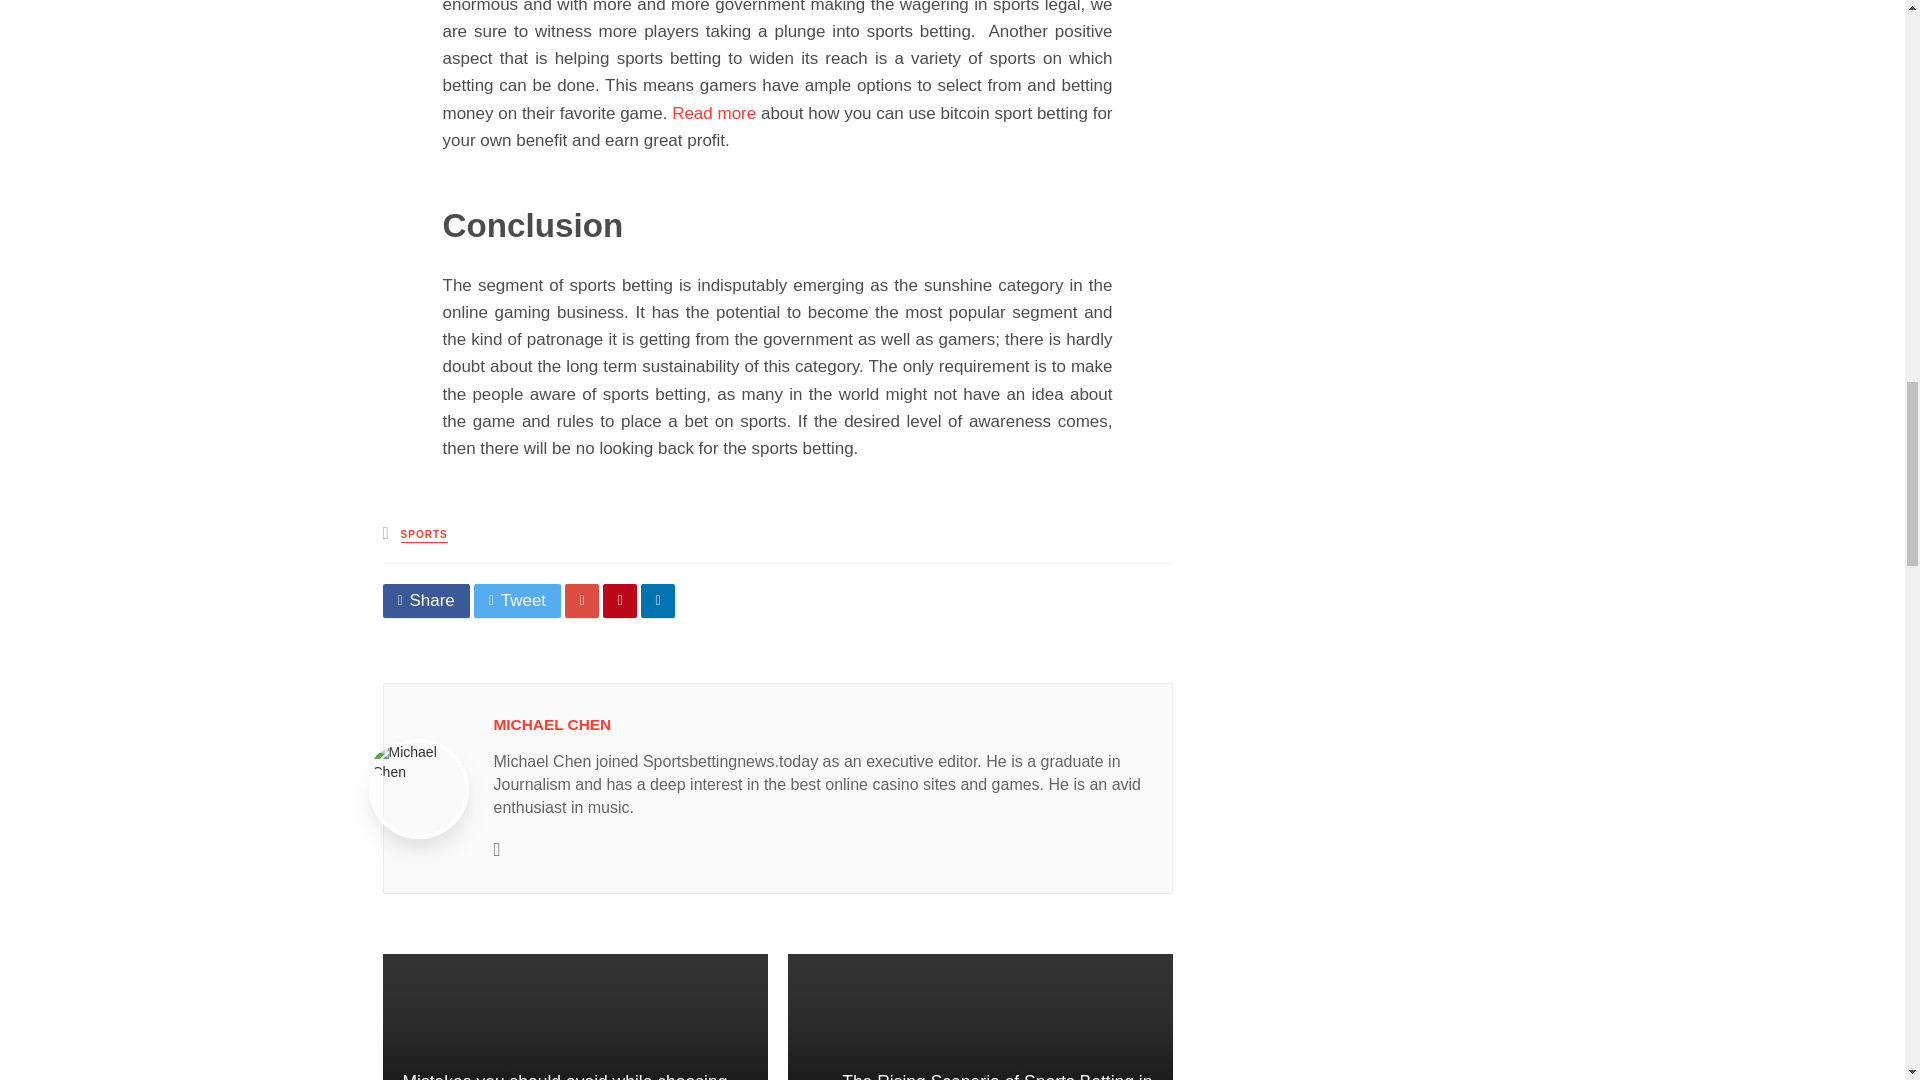  I want to click on Share, so click(425, 600).